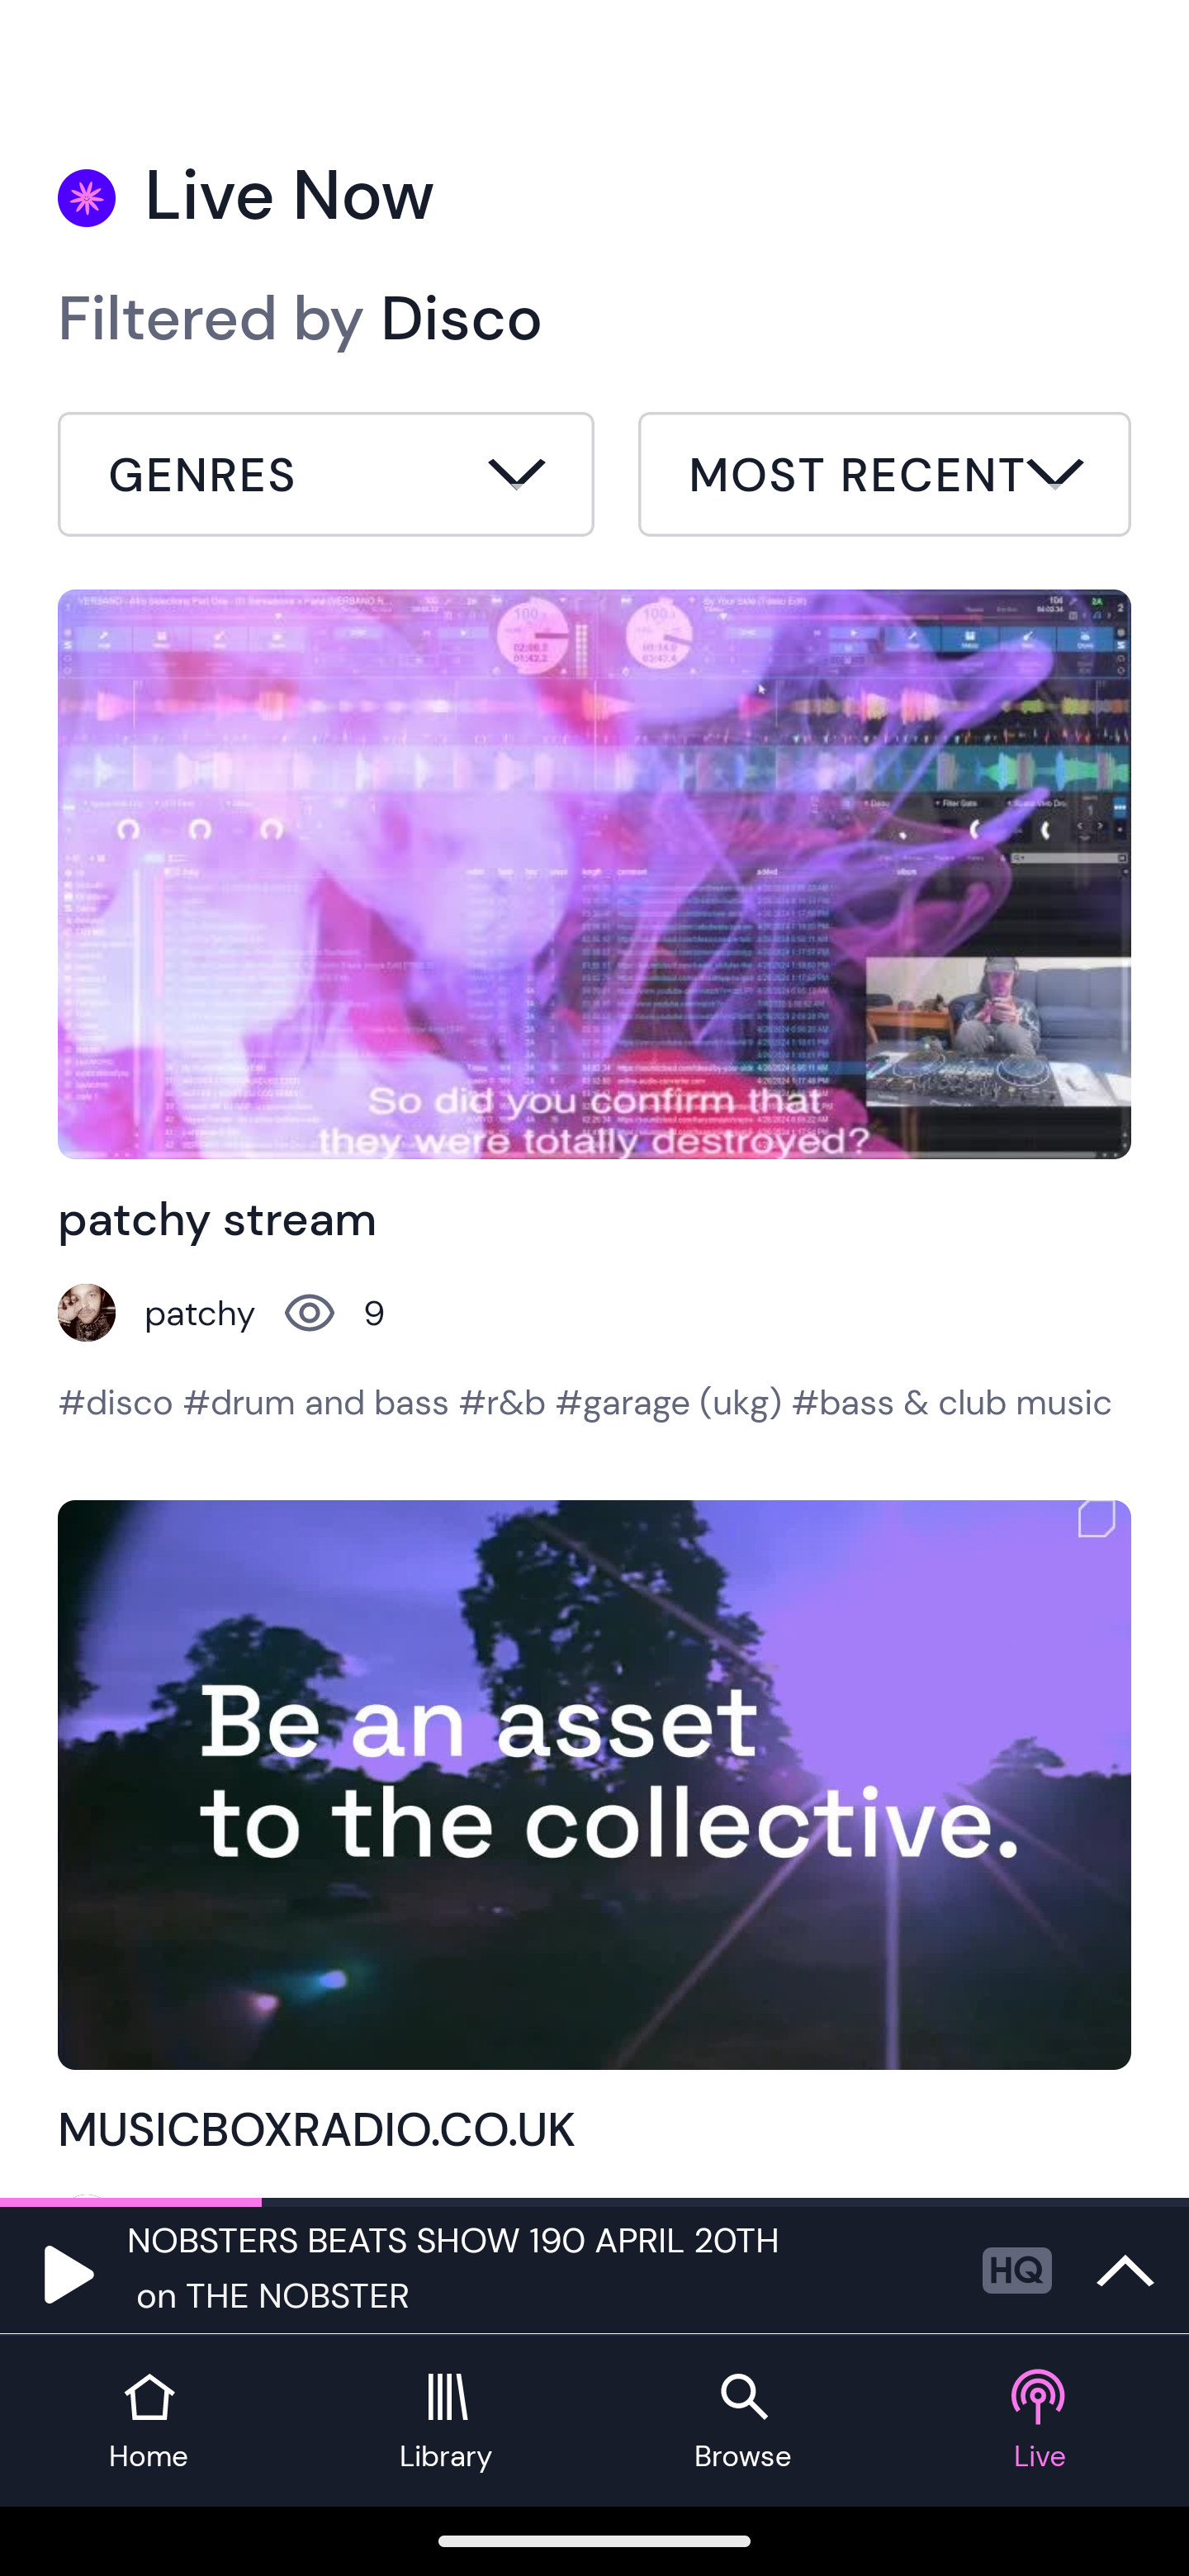 The width and height of the screenshot is (1189, 2576). What do you see at coordinates (326, 479) in the screenshot?
I see `Filter by button Disco` at bounding box center [326, 479].